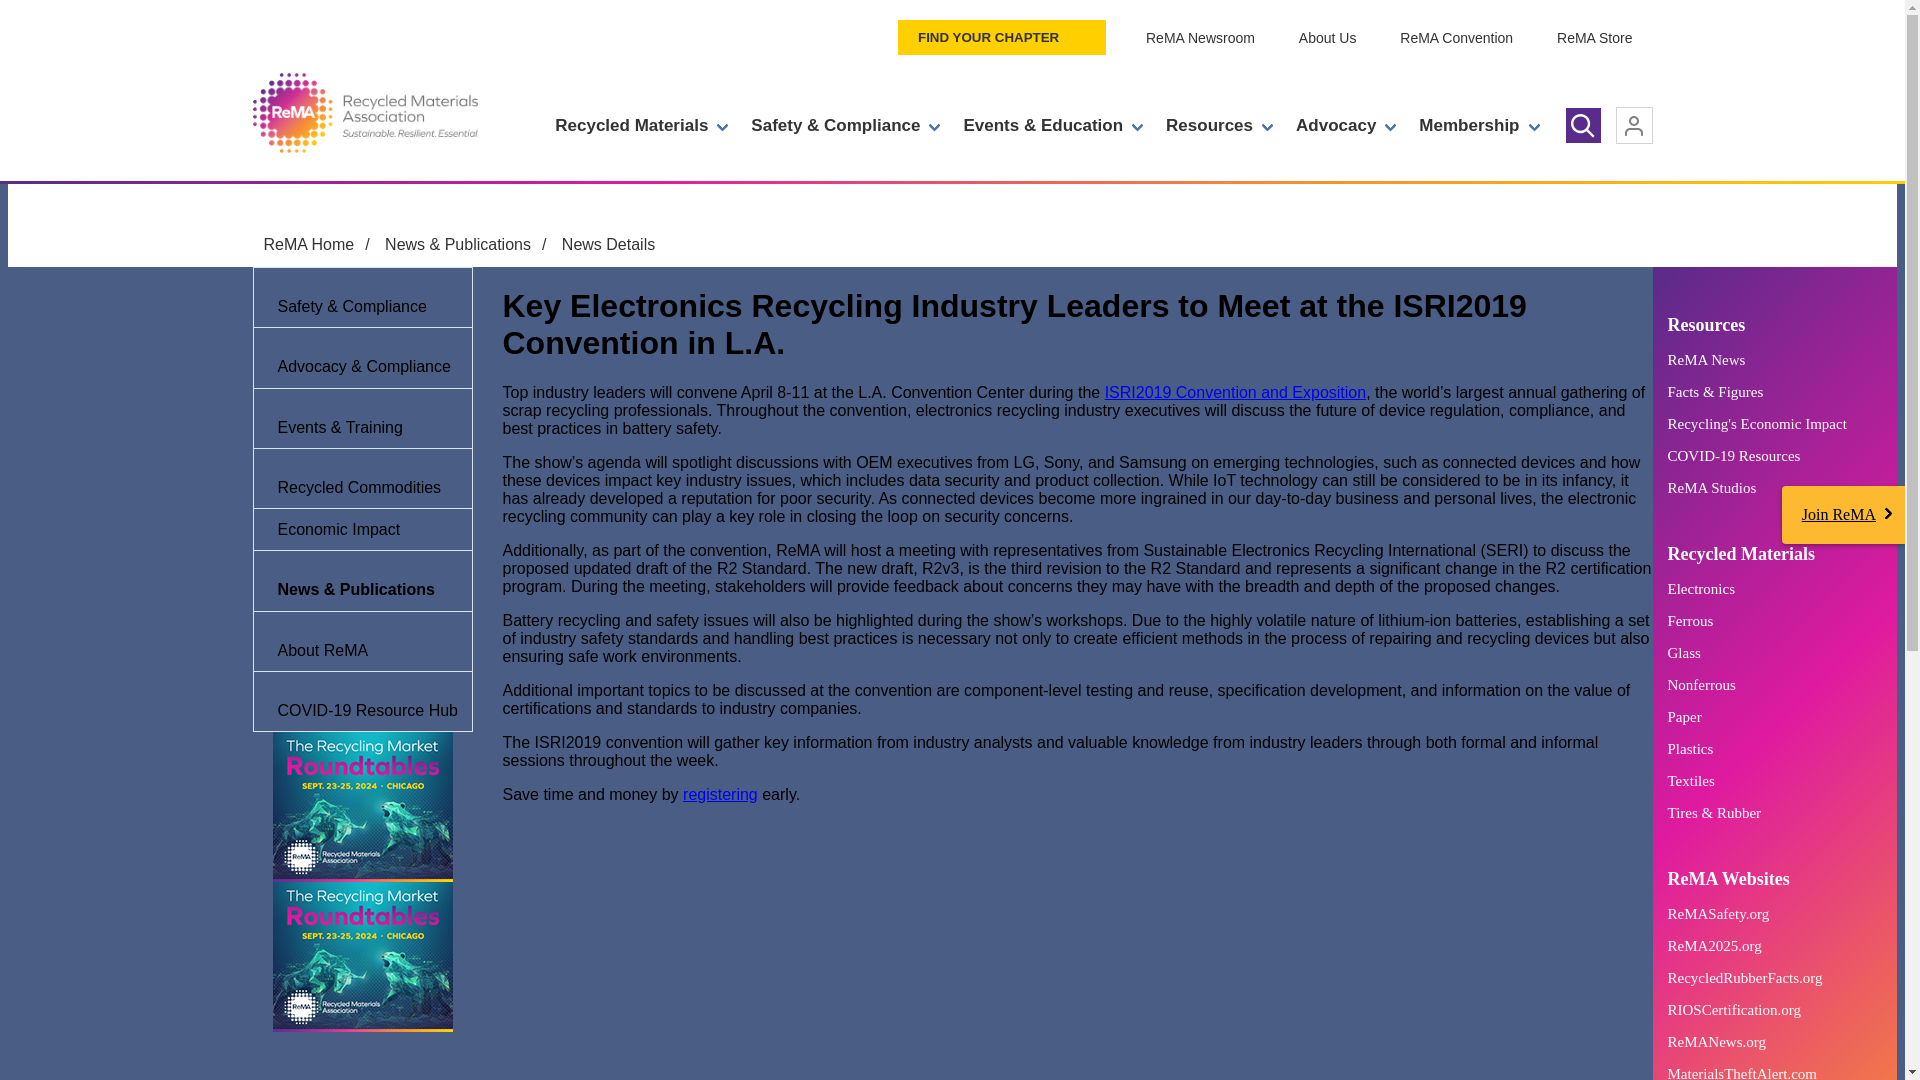 This screenshot has height=1080, width=1920. I want to click on ReMA Store, so click(1594, 38).